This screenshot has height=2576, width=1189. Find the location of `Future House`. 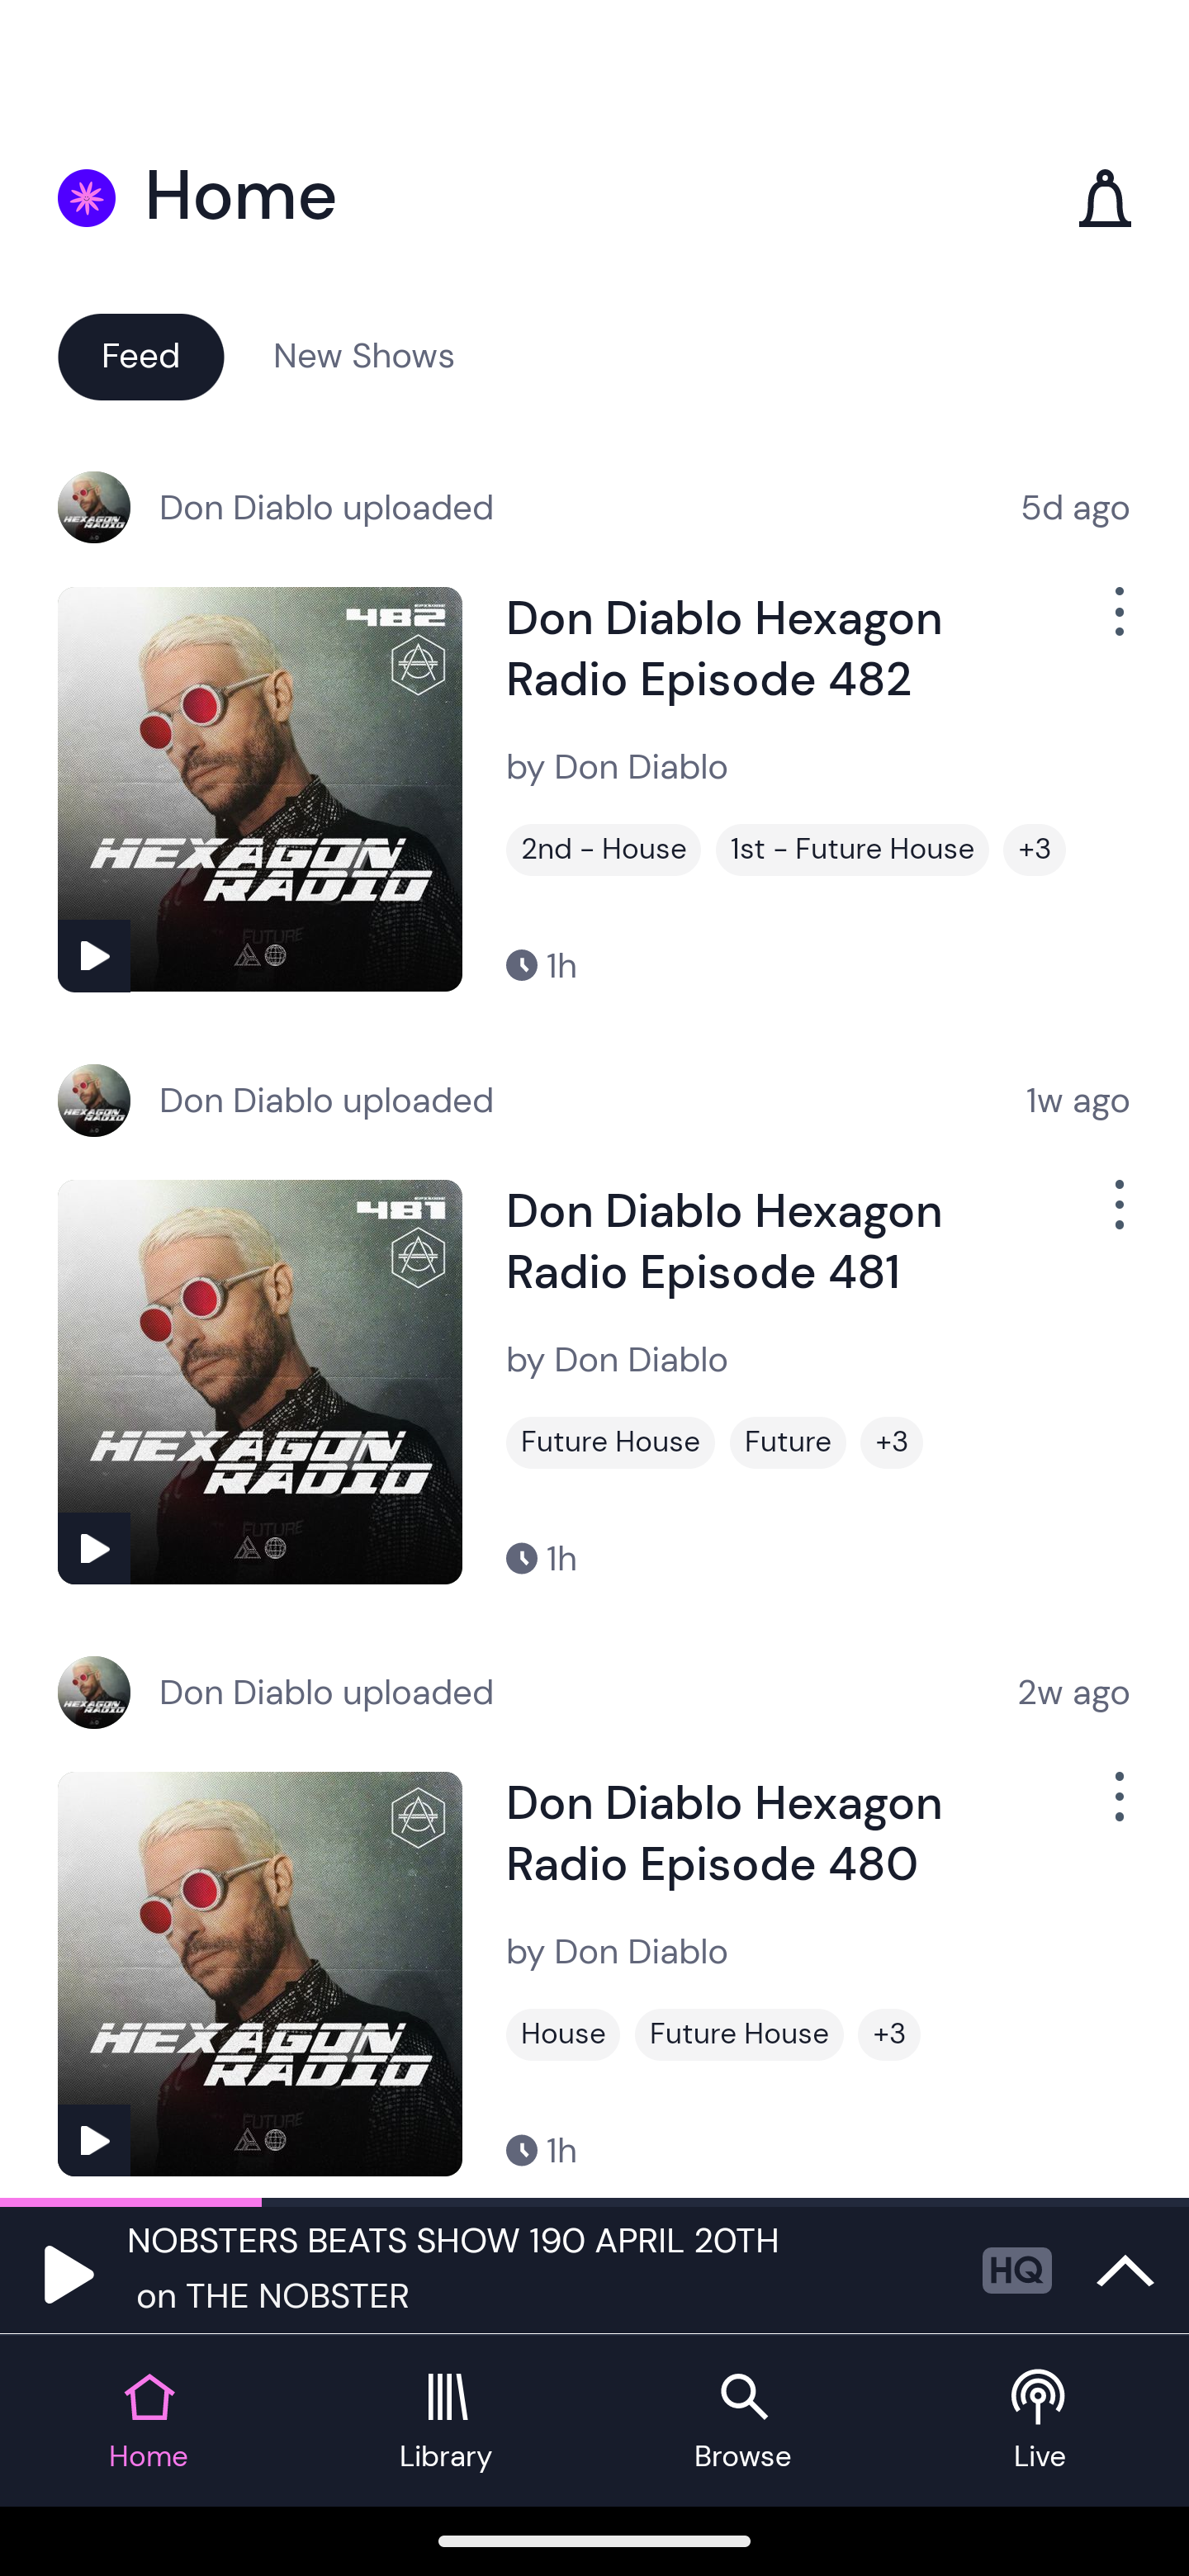

Future House is located at coordinates (739, 2034).